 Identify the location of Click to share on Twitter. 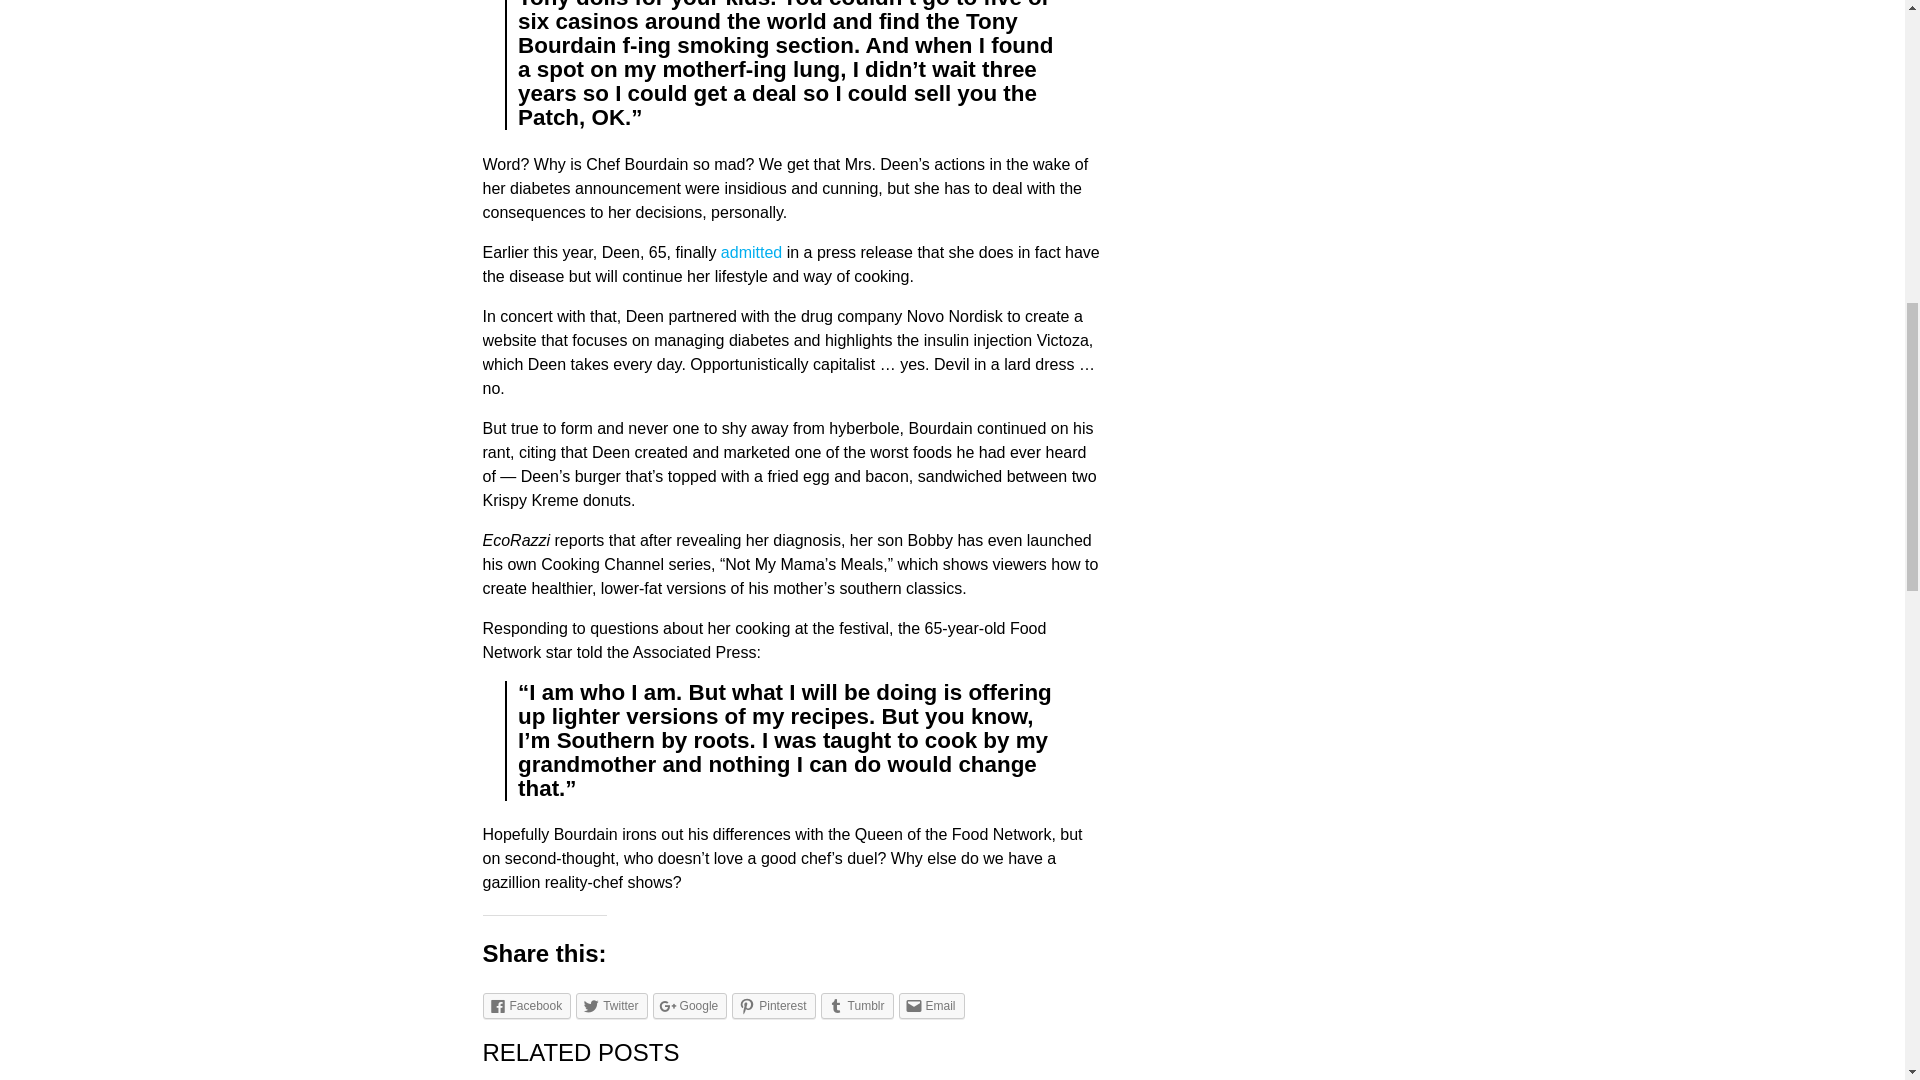
(612, 1006).